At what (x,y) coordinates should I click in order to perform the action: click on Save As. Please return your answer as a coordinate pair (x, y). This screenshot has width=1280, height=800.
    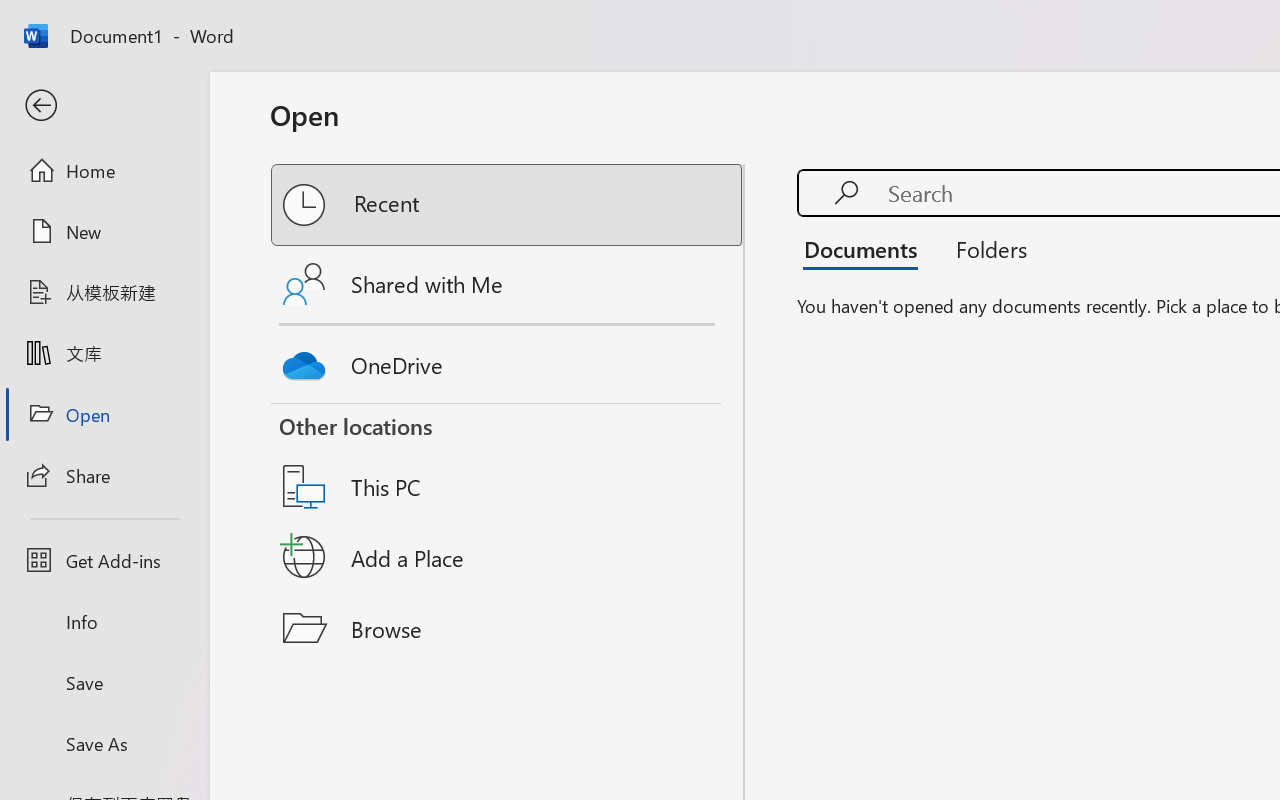
    Looking at the image, I should click on (104, 743).